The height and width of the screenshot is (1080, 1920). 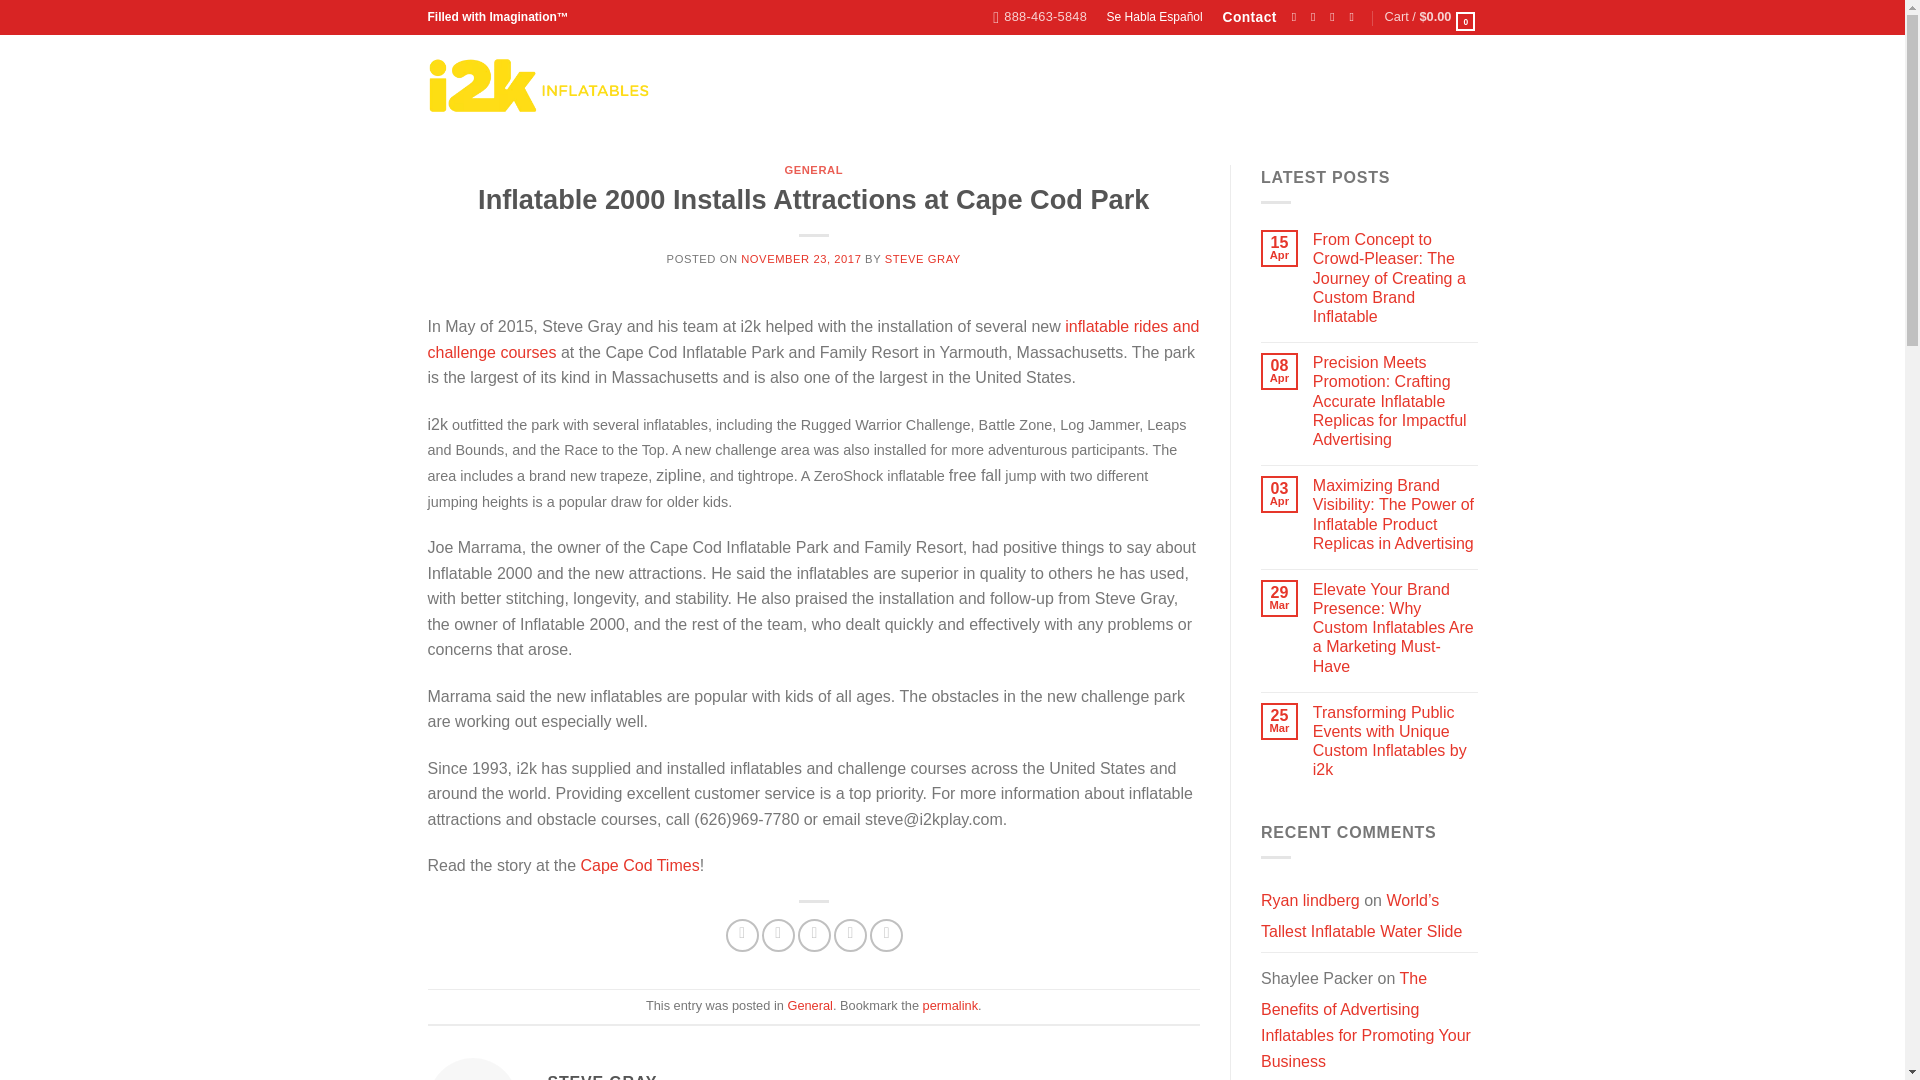 I want to click on Contact, so click(x=1248, y=17).